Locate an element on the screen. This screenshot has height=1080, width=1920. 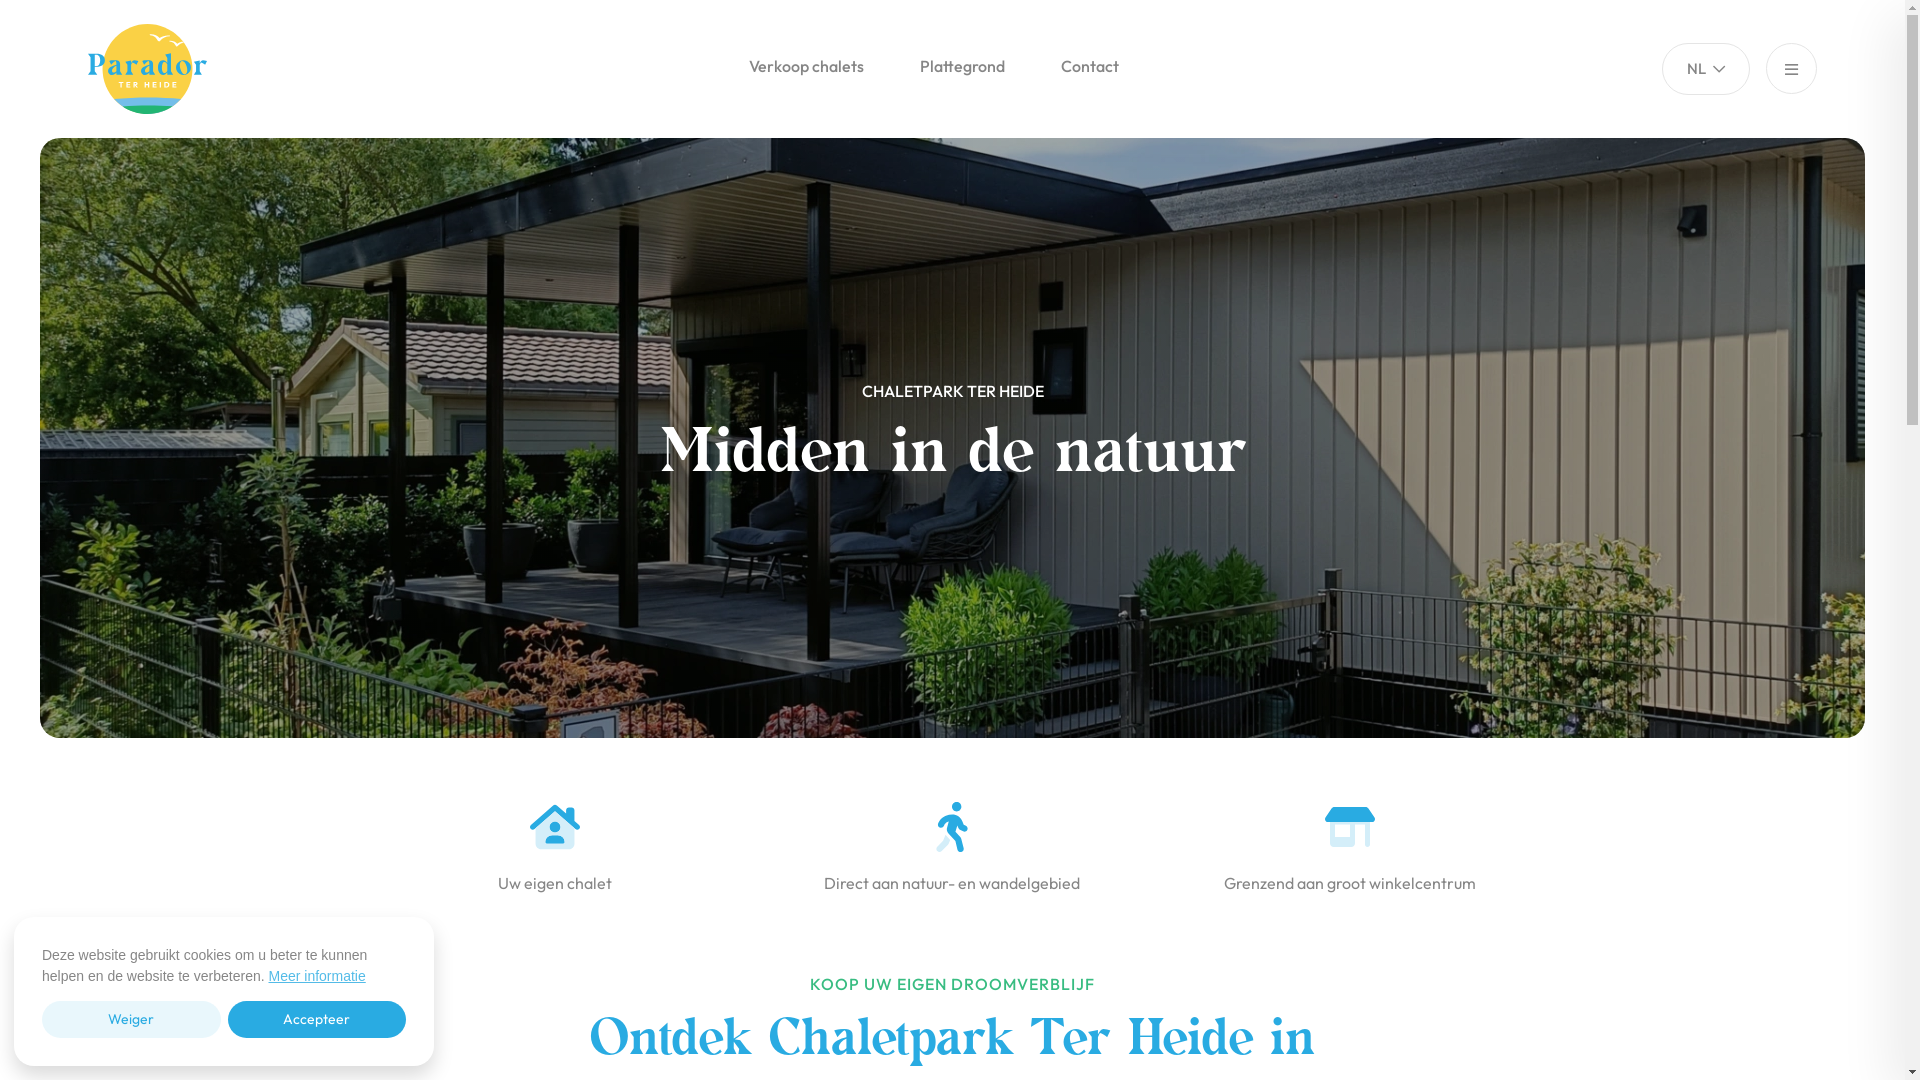
NL is located at coordinates (1706, 69).